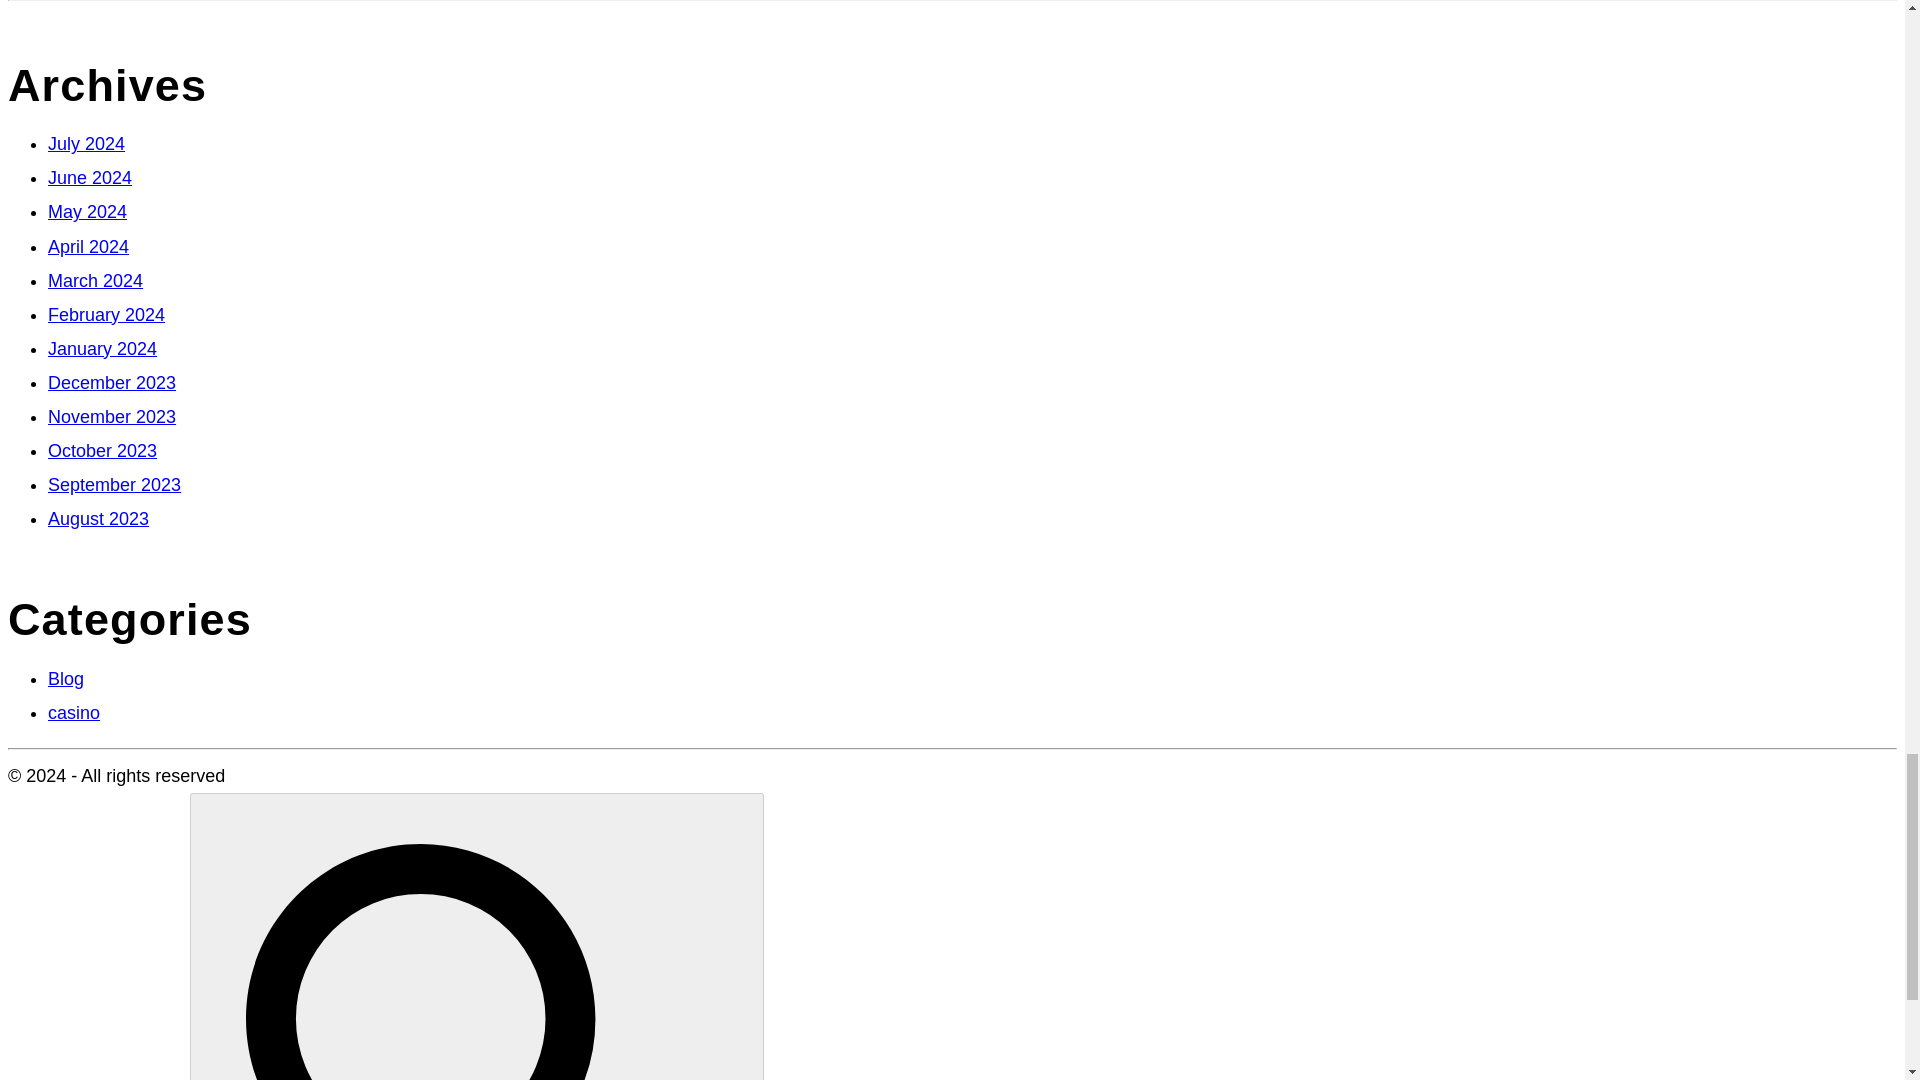 The width and height of the screenshot is (1920, 1080). What do you see at coordinates (112, 416) in the screenshot?
I see `November 2023` at bounding box center [112, 416].